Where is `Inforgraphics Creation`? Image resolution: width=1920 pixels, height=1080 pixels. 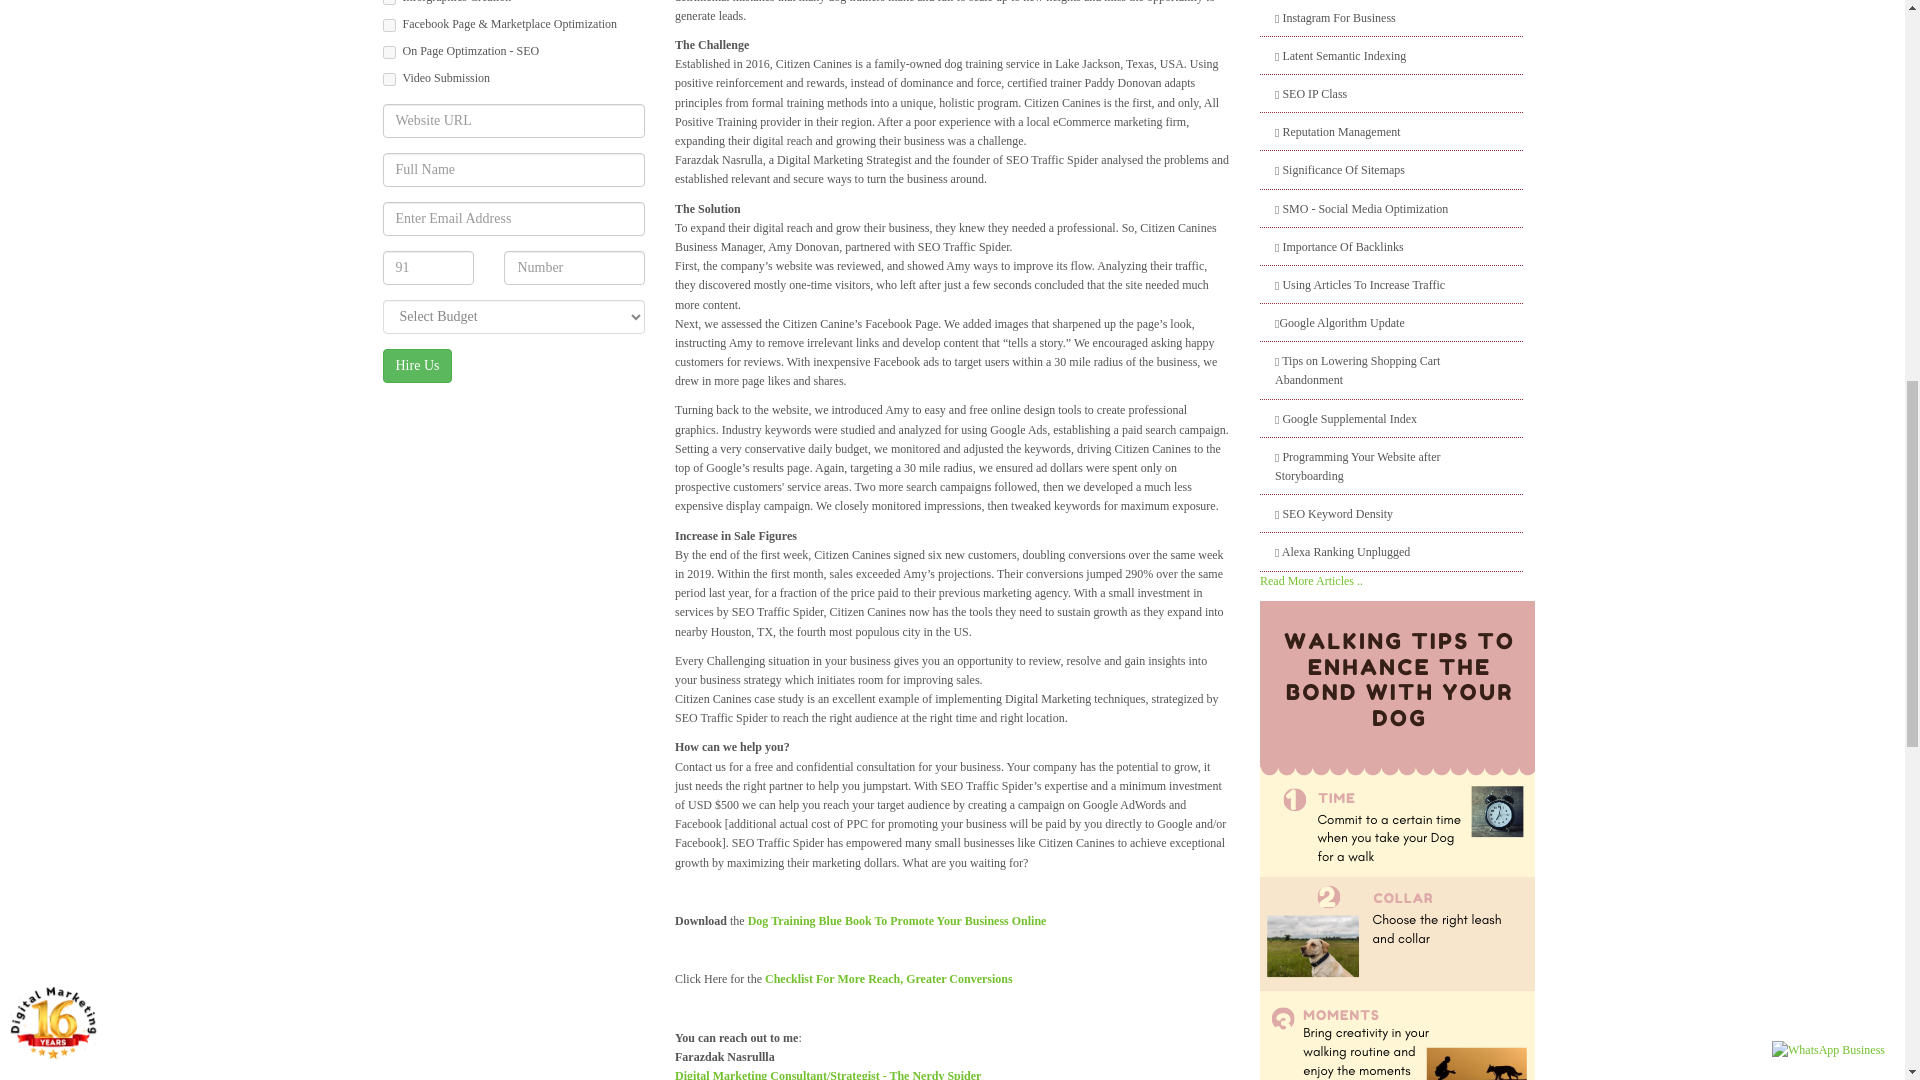
Inforgraphics Creation is located at coordinates (388, 2).